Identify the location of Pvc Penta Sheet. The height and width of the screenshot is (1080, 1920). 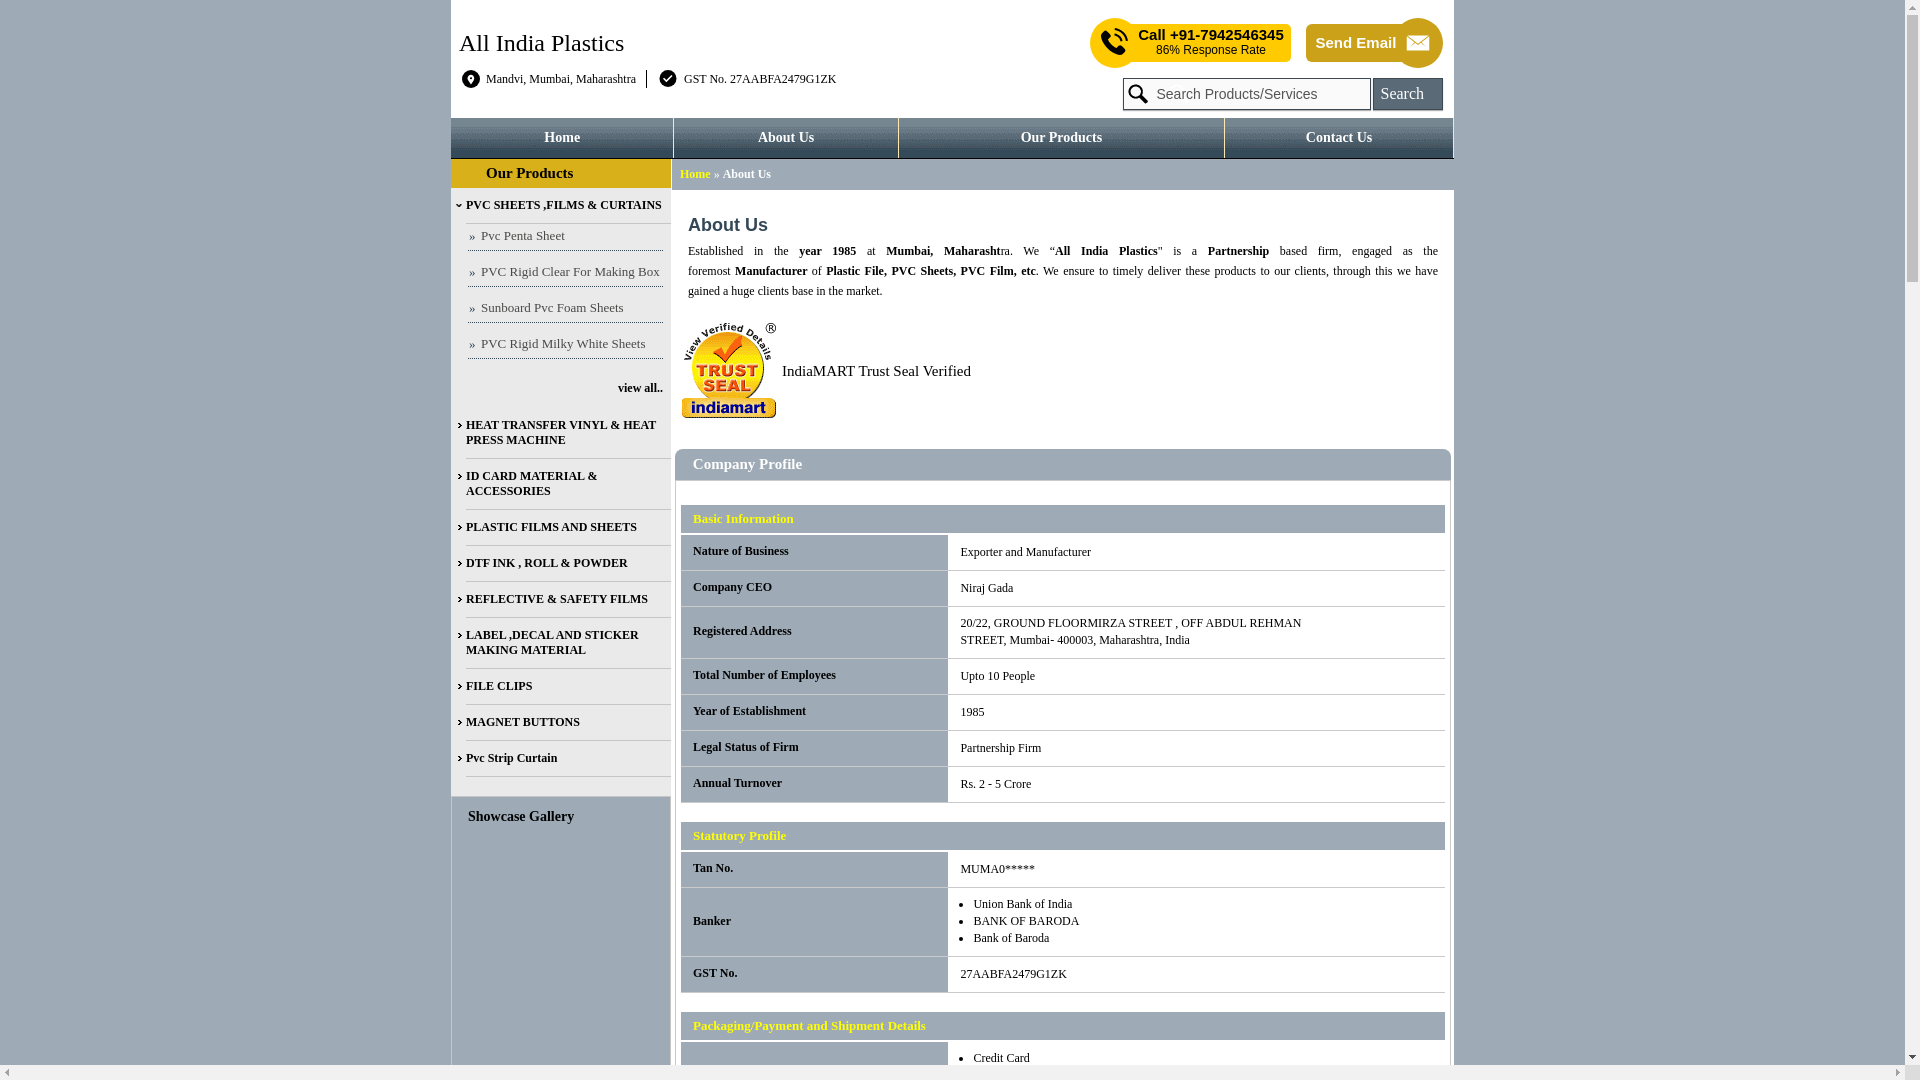
(565, 236).